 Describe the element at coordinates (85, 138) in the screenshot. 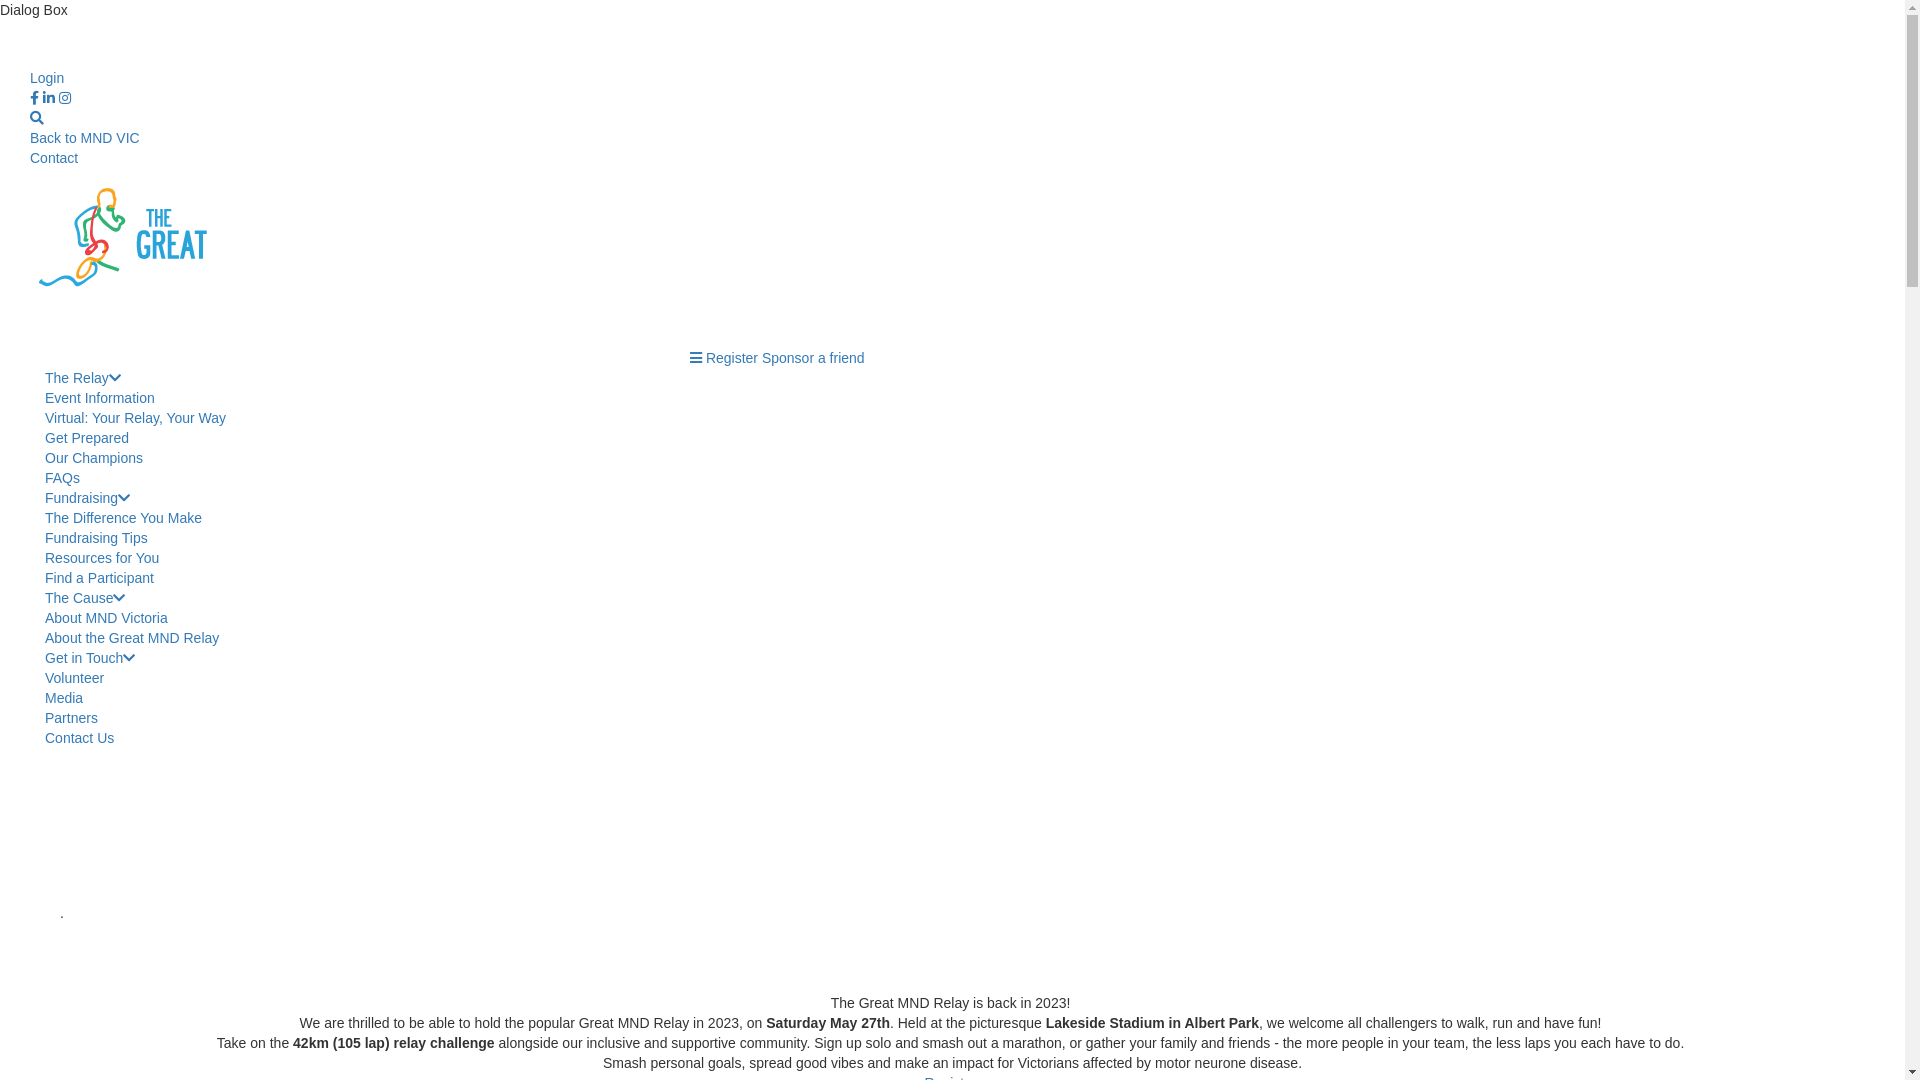

I see `Back to MND VIC` at that location.